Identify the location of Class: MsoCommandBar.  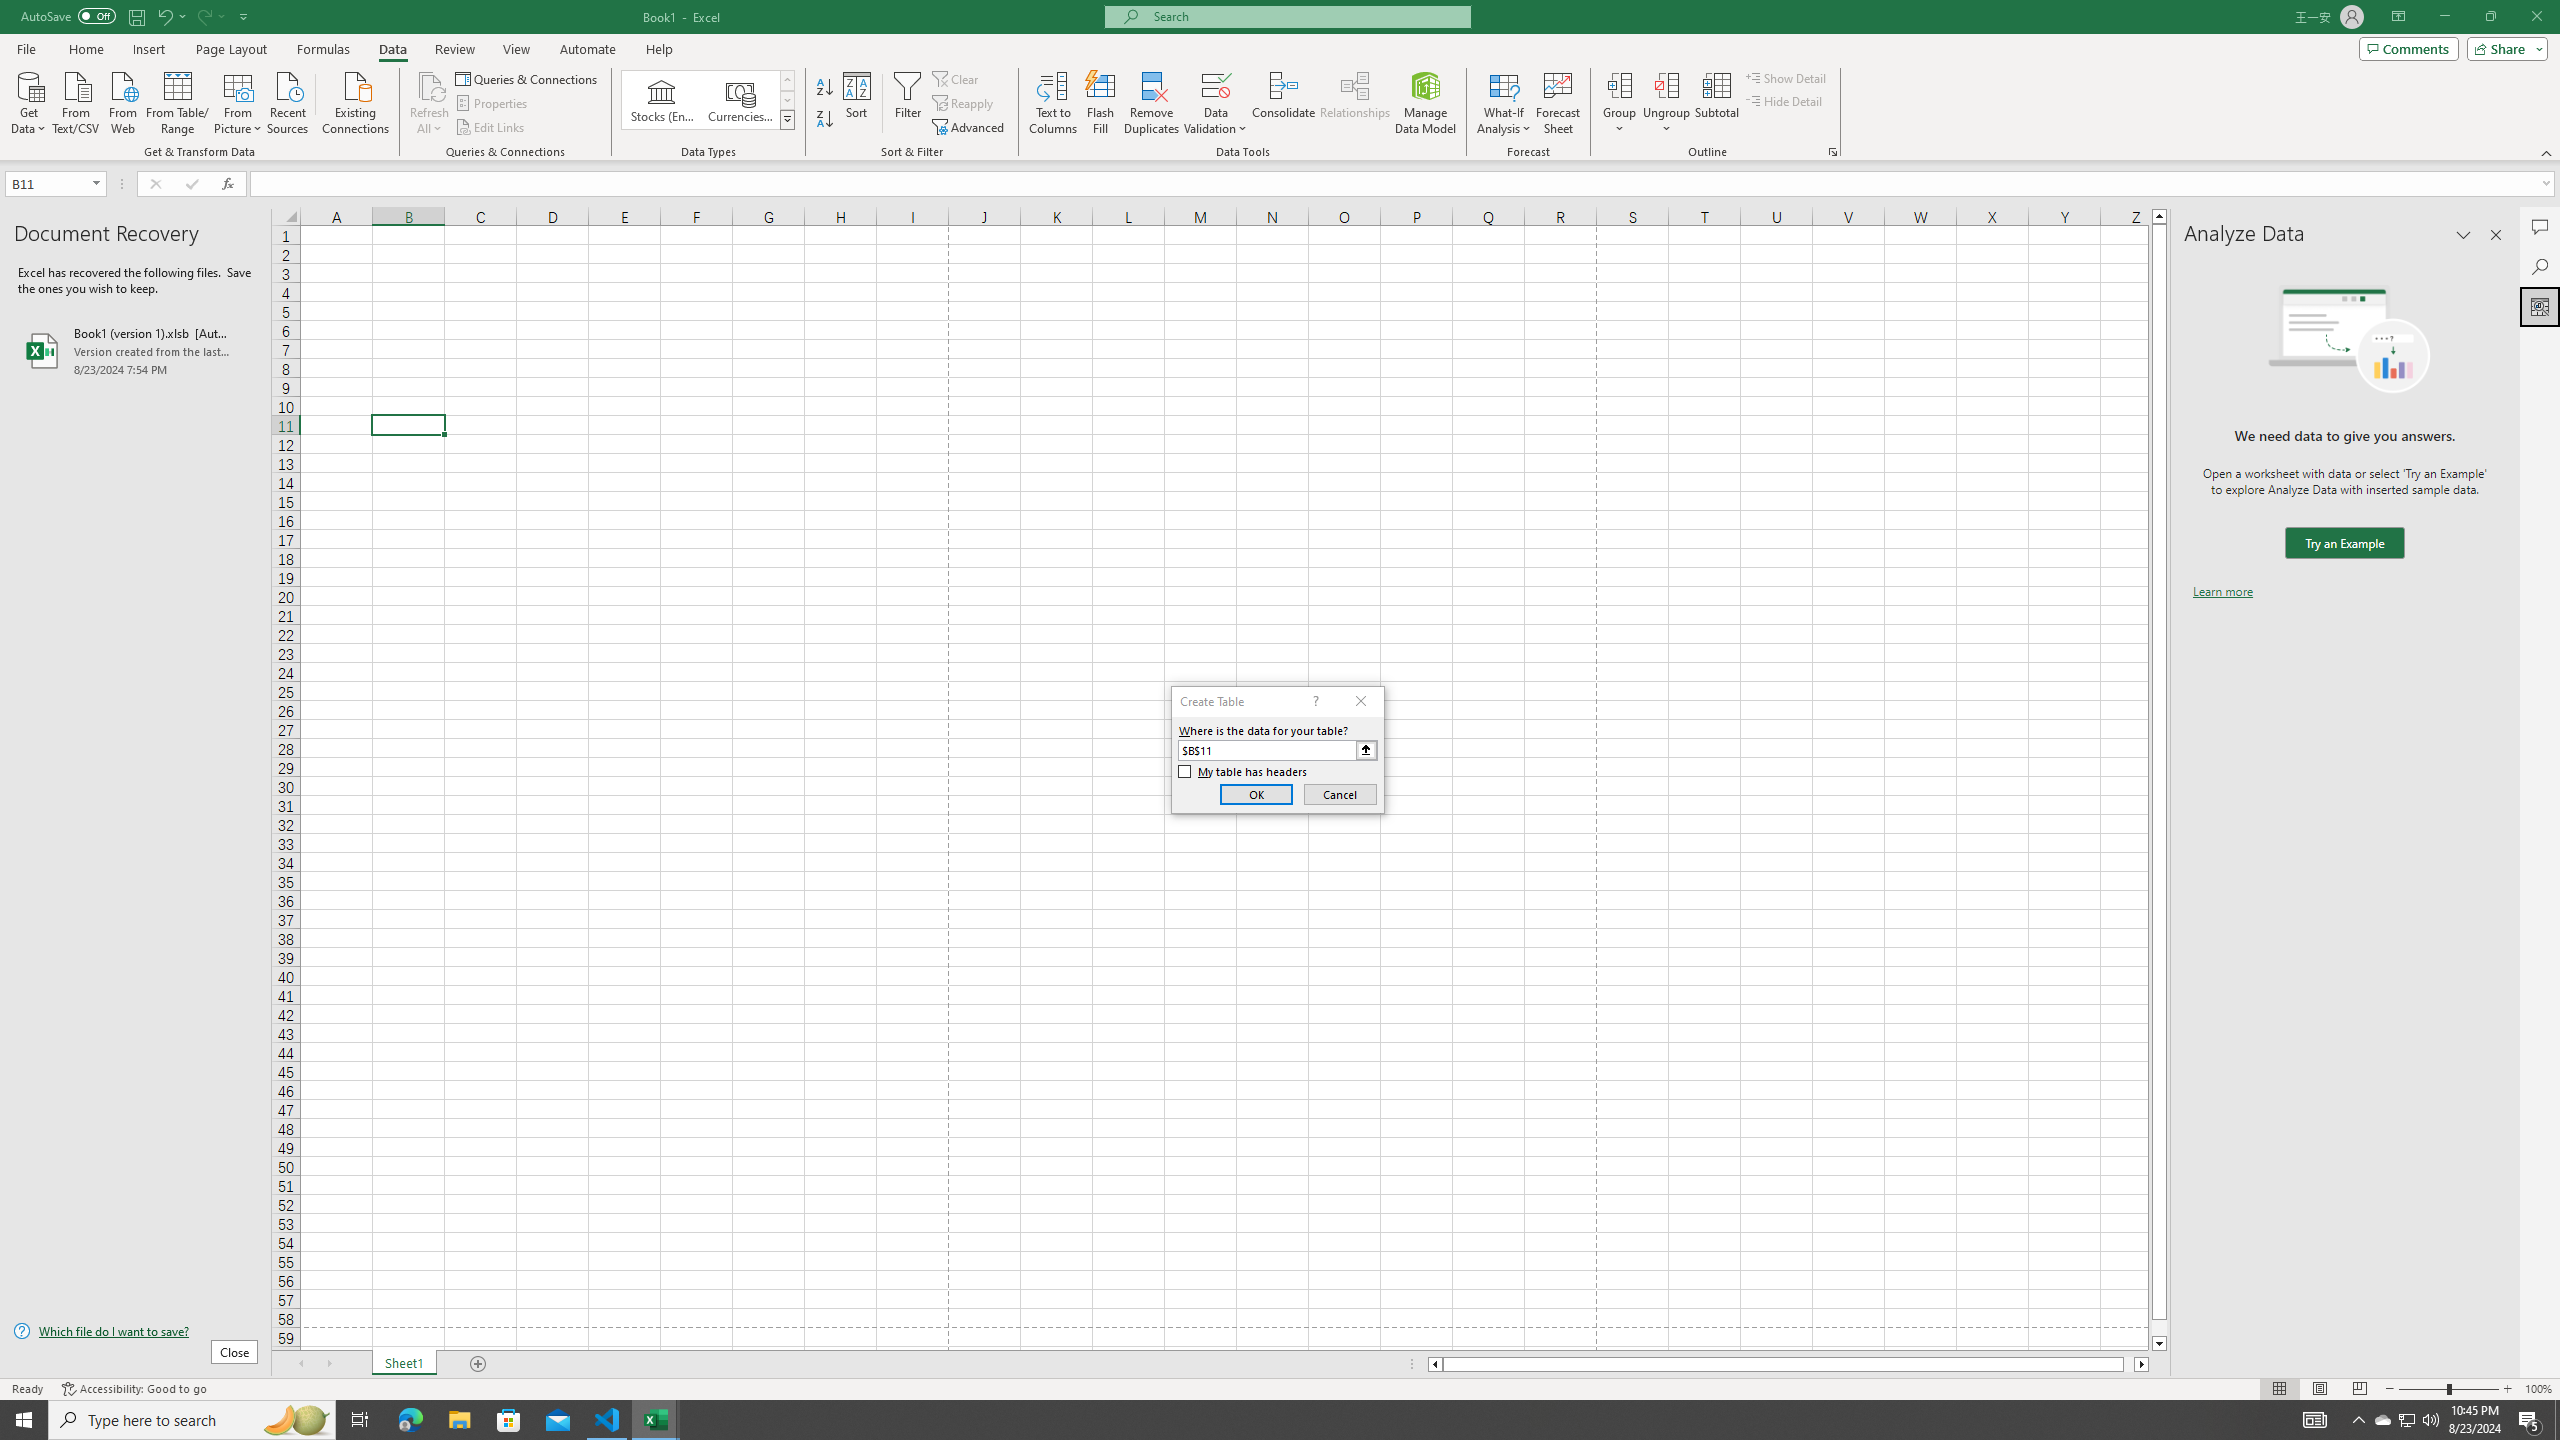
(1280, 80).